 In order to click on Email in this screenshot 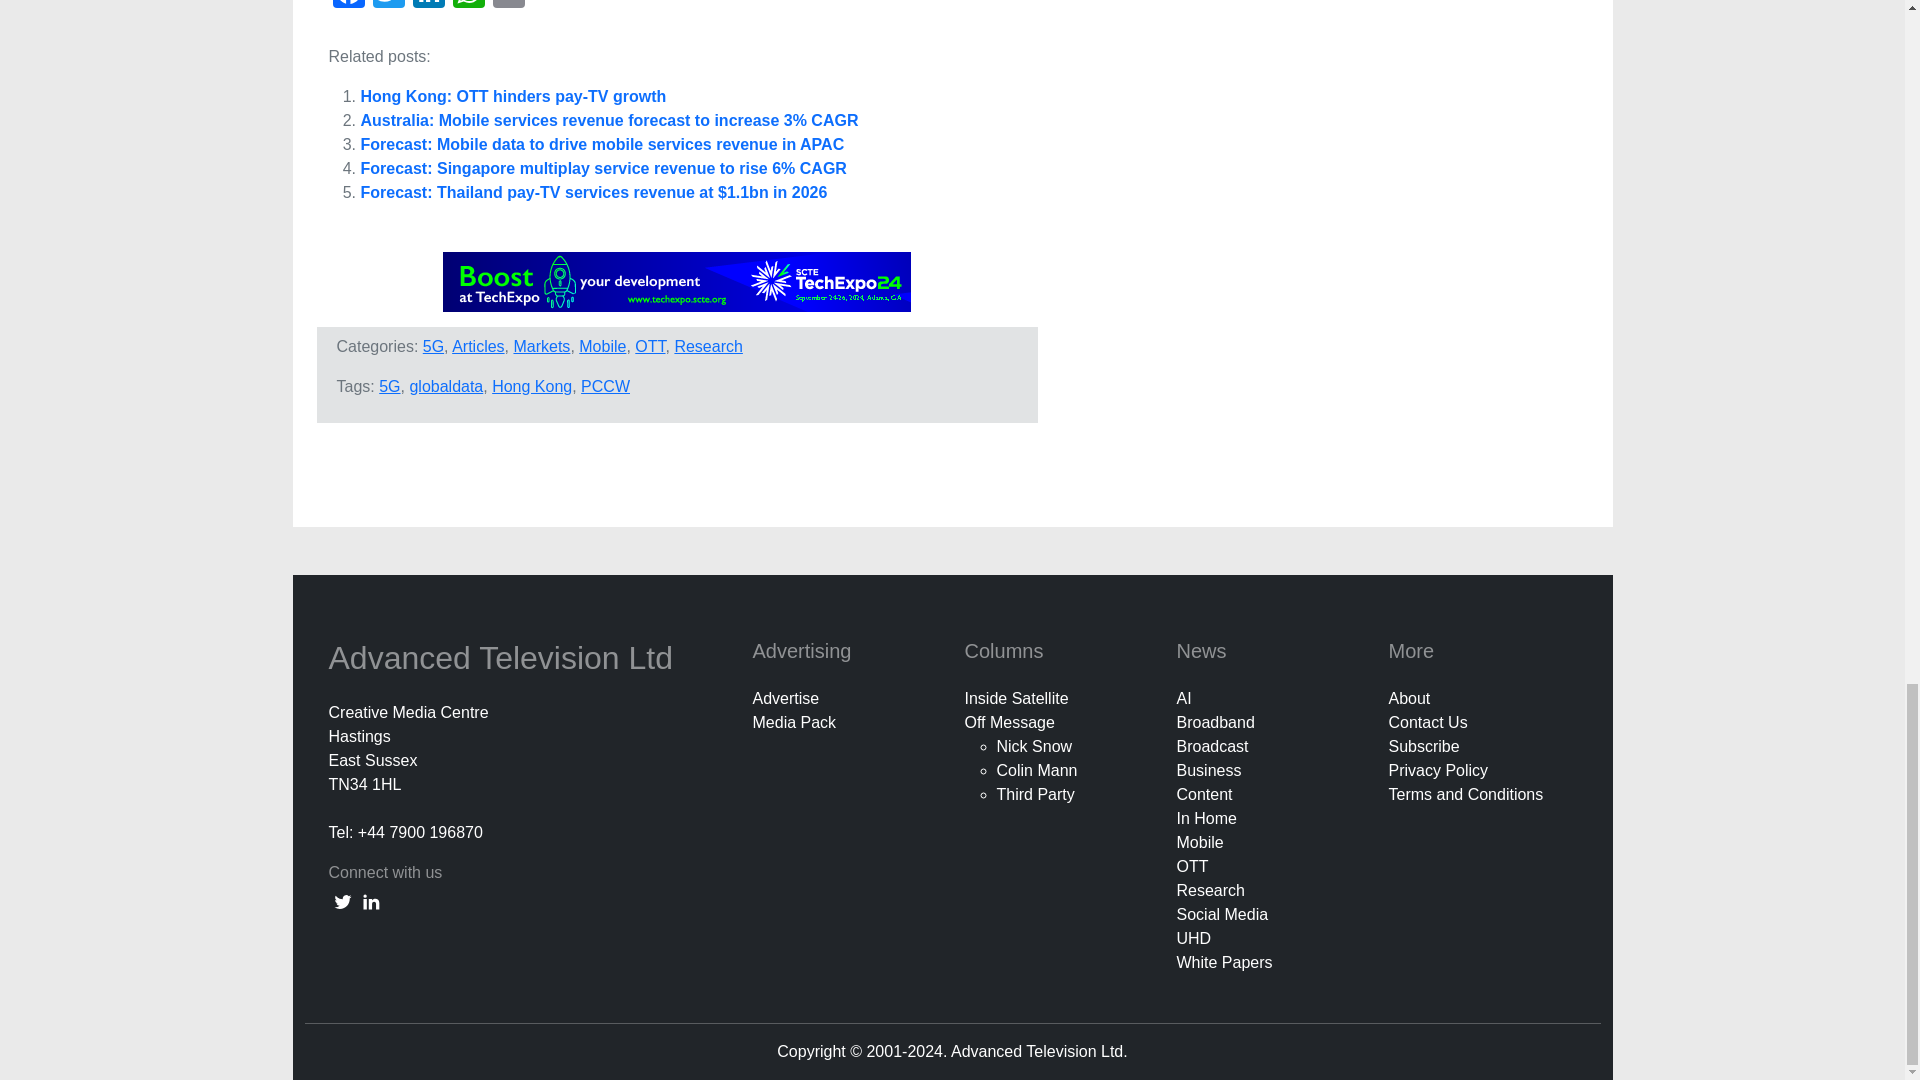, I will do `click(508, 6)`.